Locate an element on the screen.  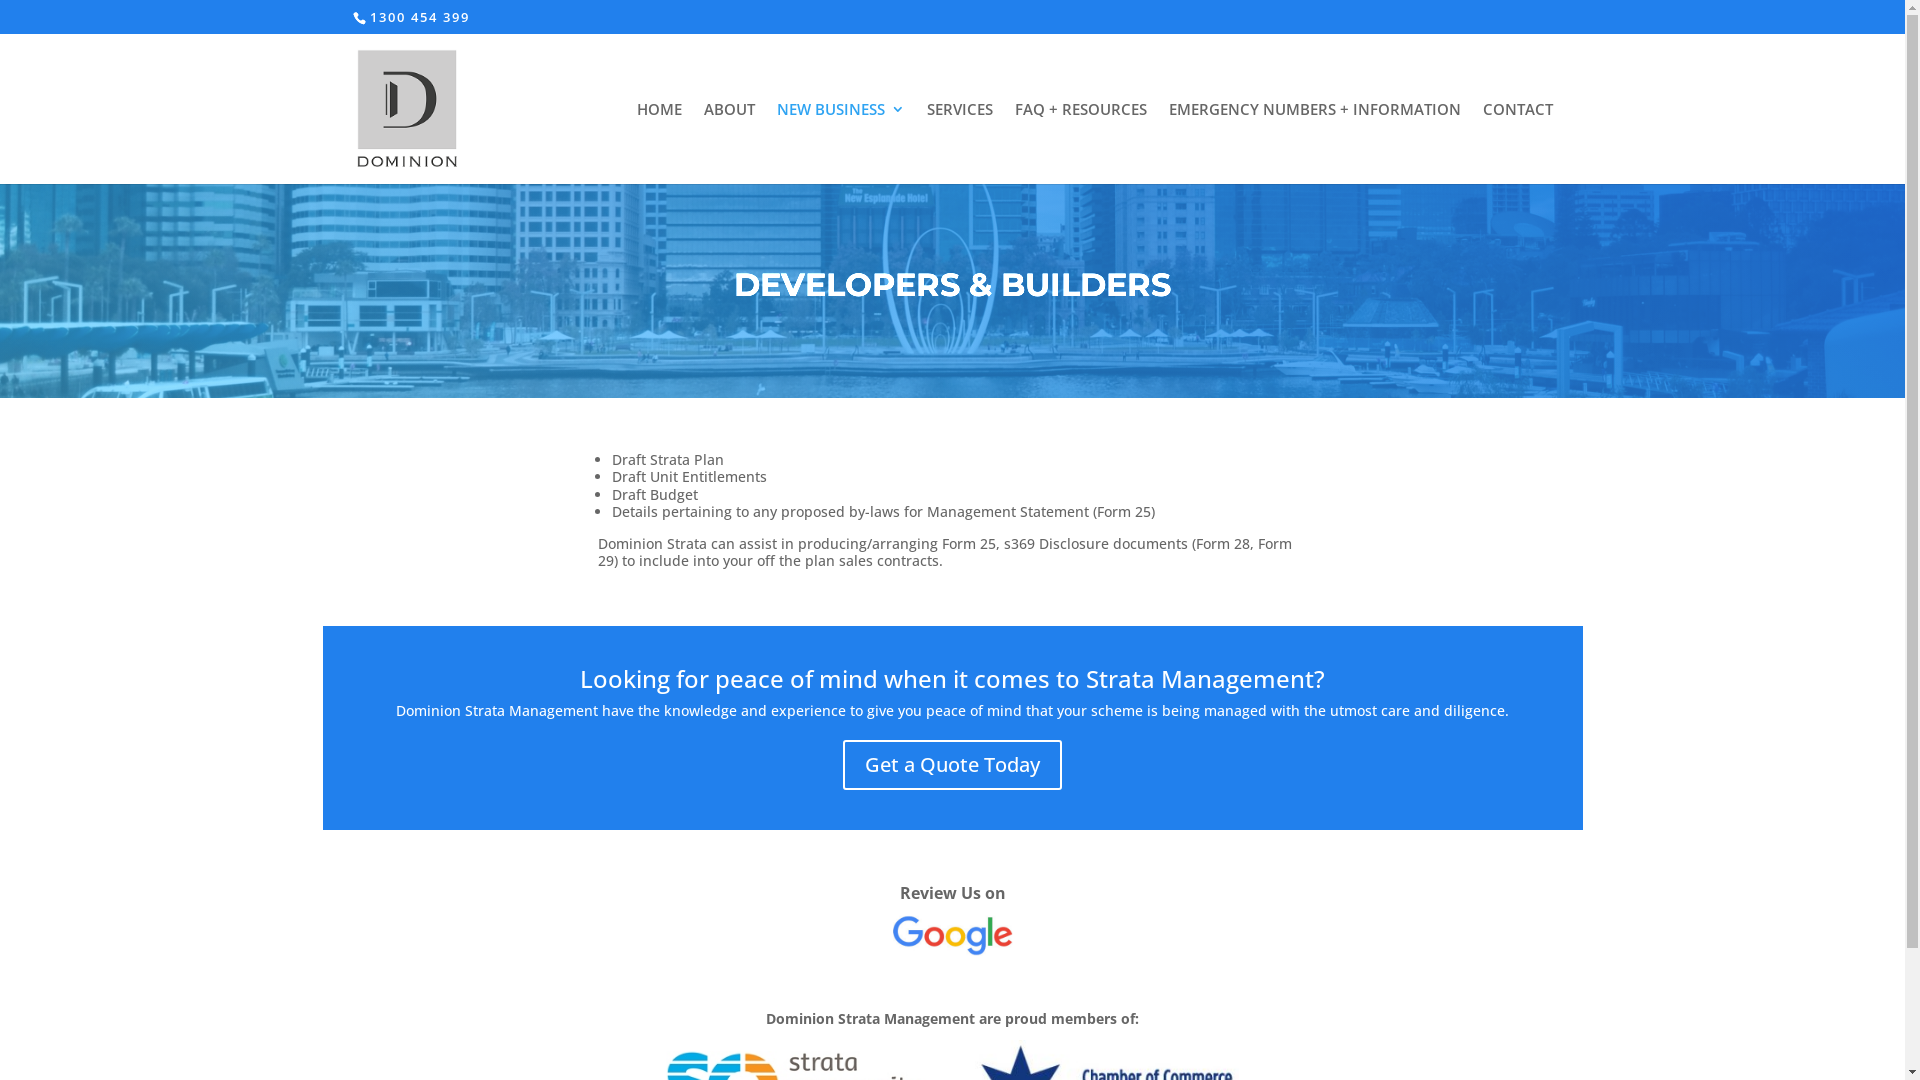
CONTACT is located at coordinates (1517, 143).